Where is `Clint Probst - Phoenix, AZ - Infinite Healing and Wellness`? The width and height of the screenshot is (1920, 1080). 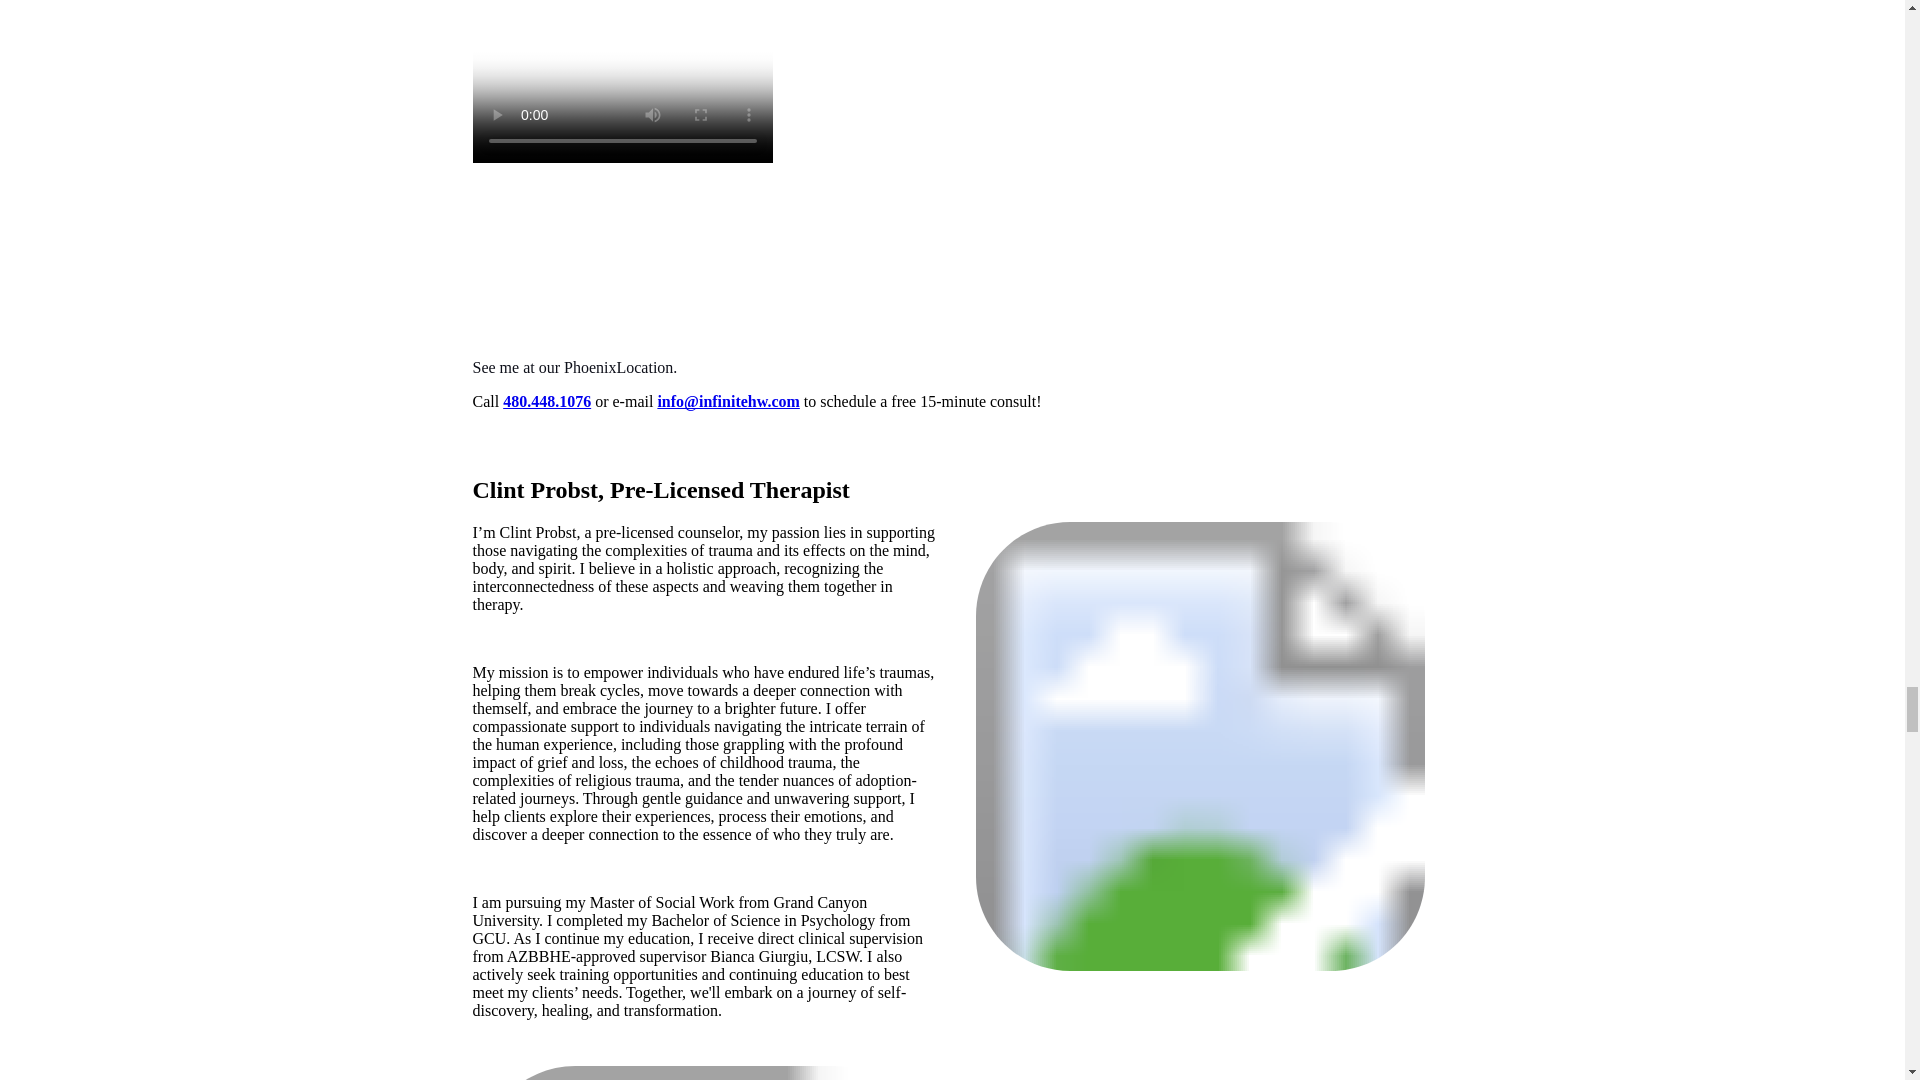 Clint Probst - Phoenix, AZ - Infinite Healing and Wellness is located at coordinates (1200, 746).